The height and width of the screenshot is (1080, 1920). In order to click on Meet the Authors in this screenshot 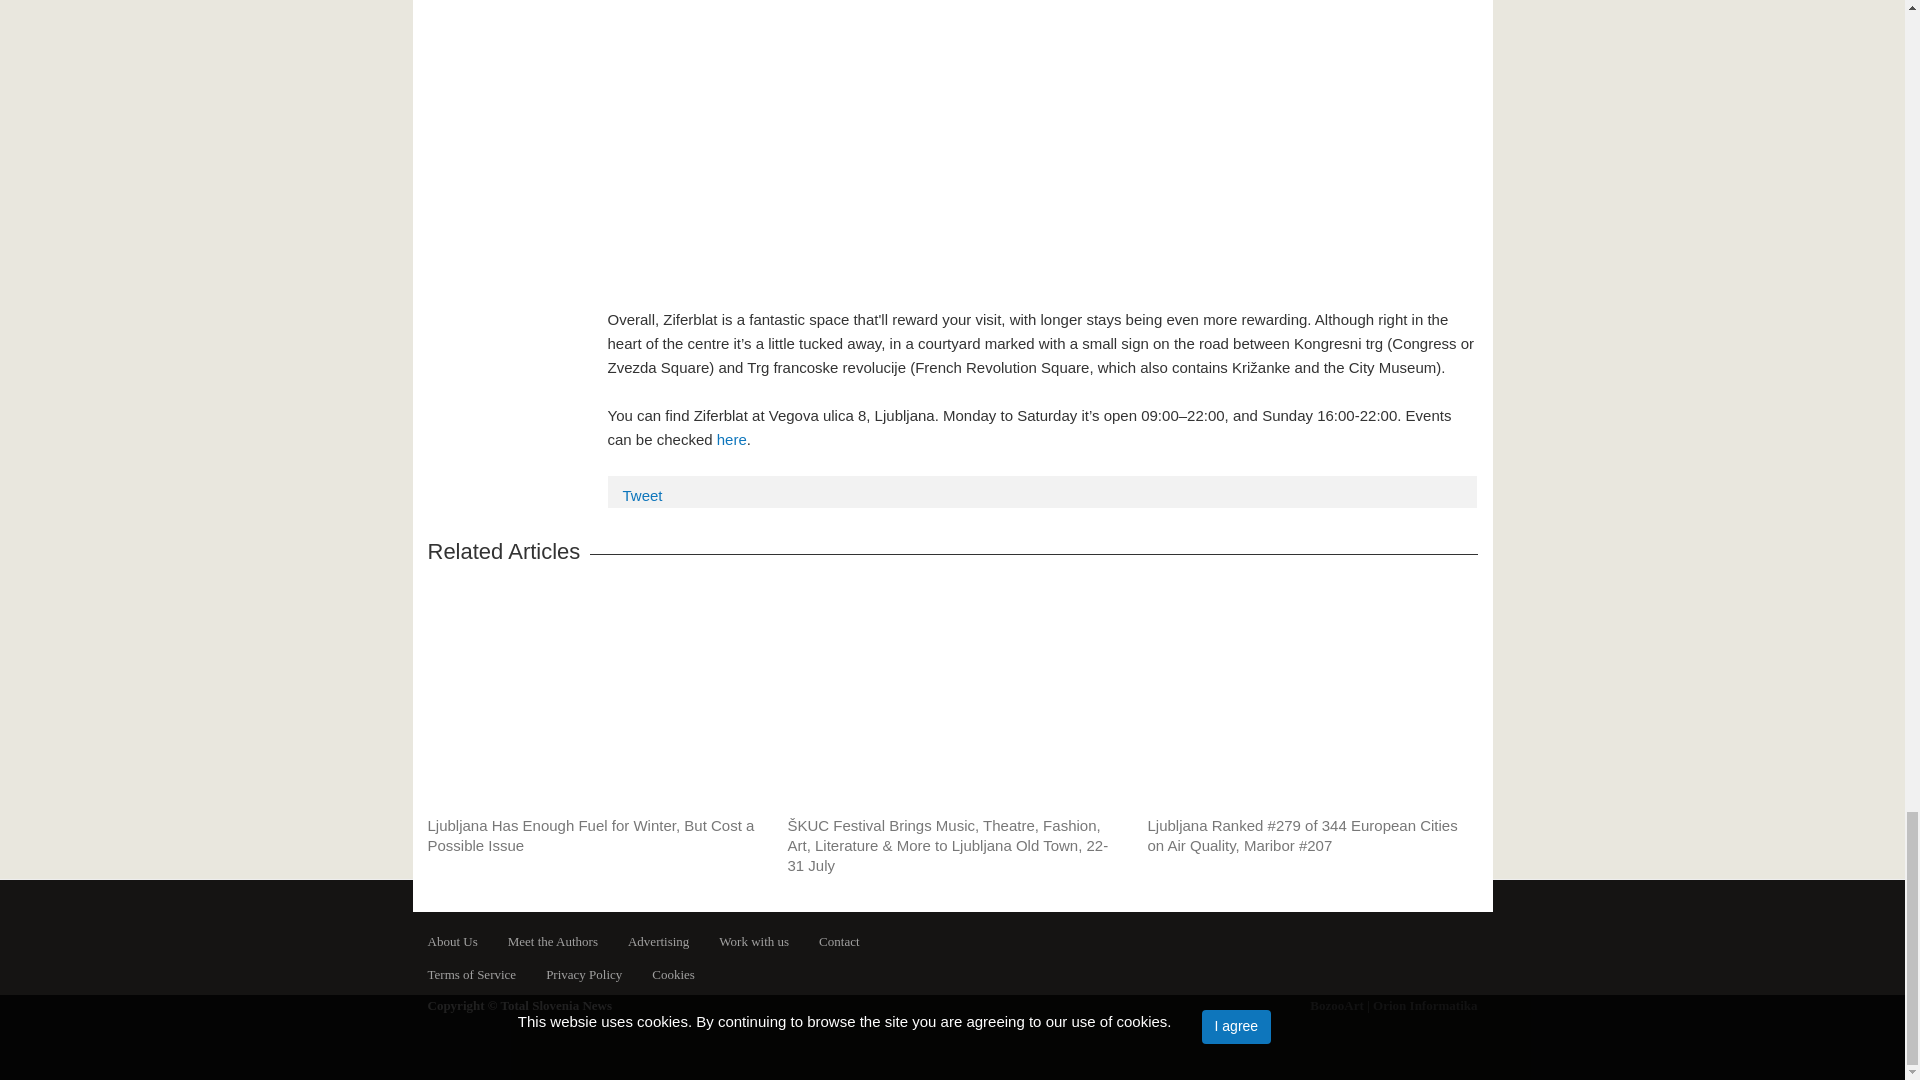, I will do `click(538, 941)`.